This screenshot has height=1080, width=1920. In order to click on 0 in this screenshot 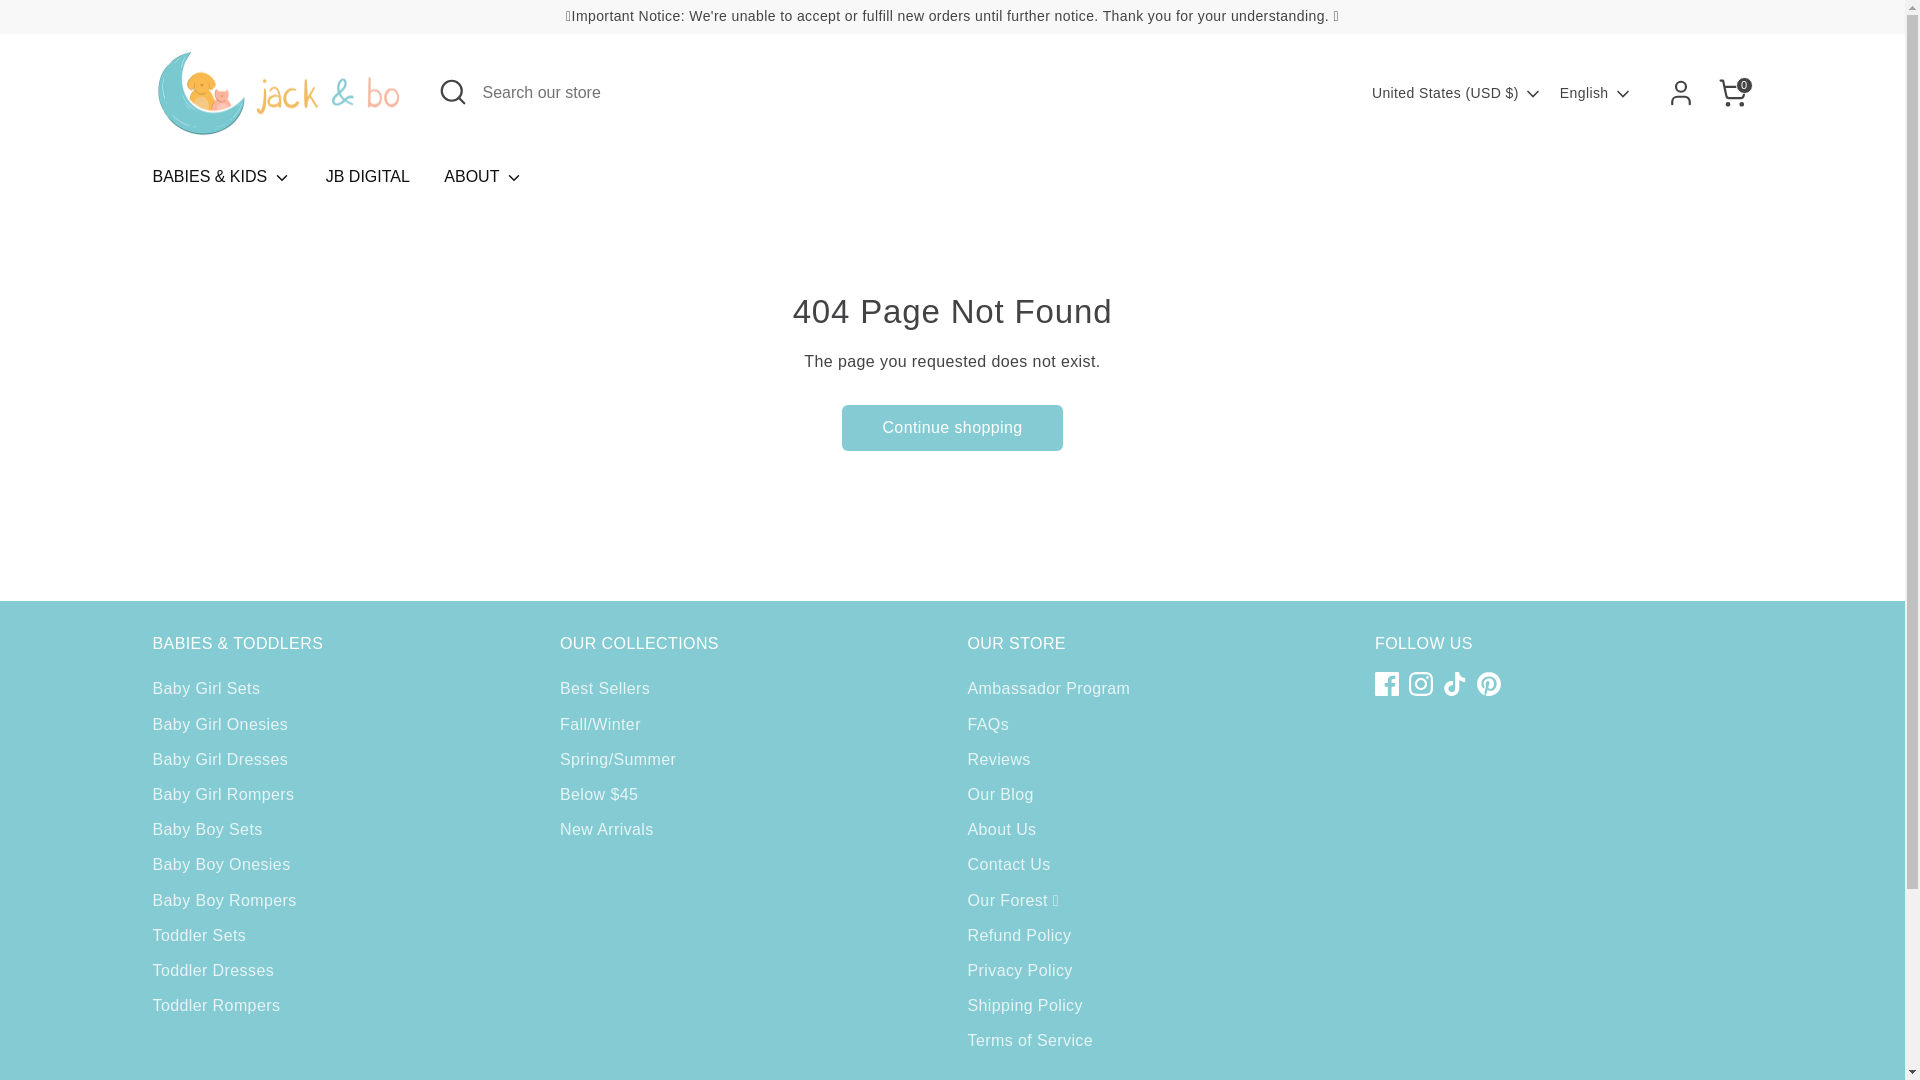, I will do `click(1732, 93)`.